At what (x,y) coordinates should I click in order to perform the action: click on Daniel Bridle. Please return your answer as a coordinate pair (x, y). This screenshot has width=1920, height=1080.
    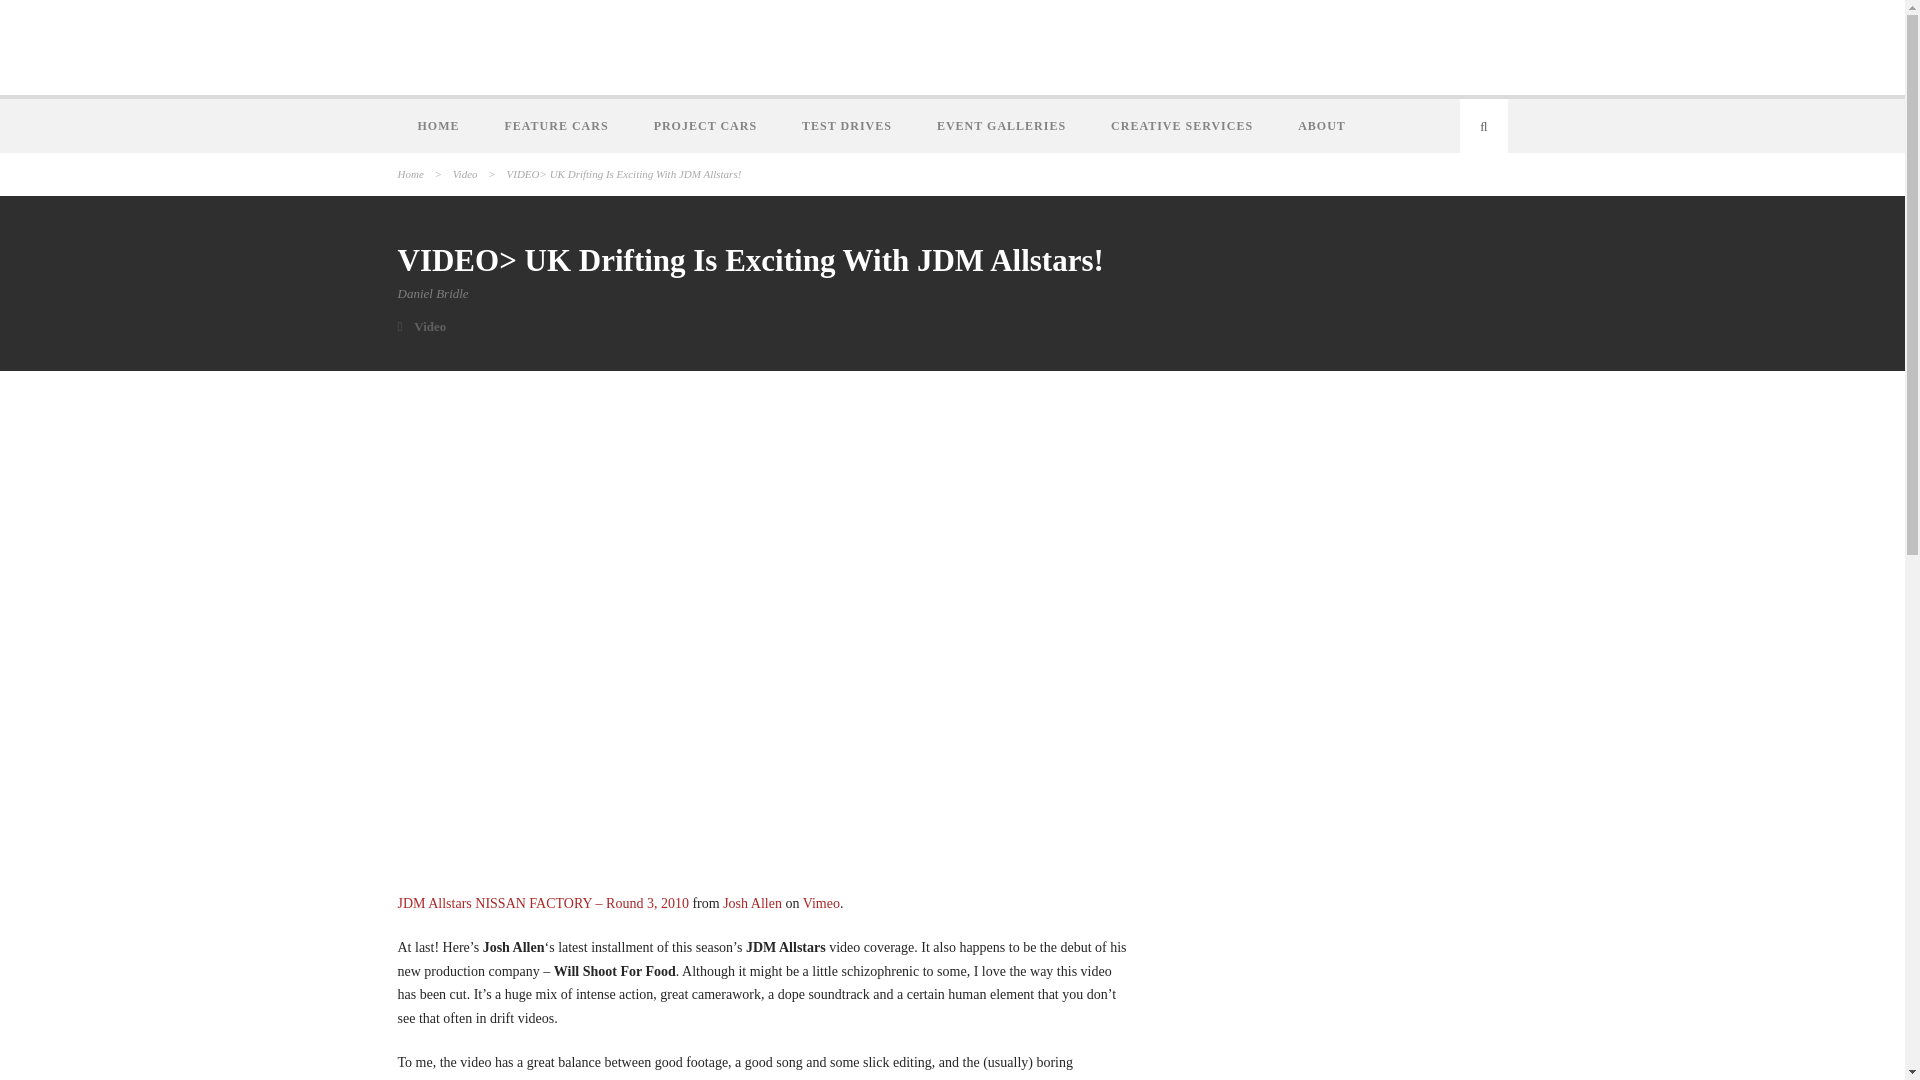
    Looking at the image, I should click on (432, 294).